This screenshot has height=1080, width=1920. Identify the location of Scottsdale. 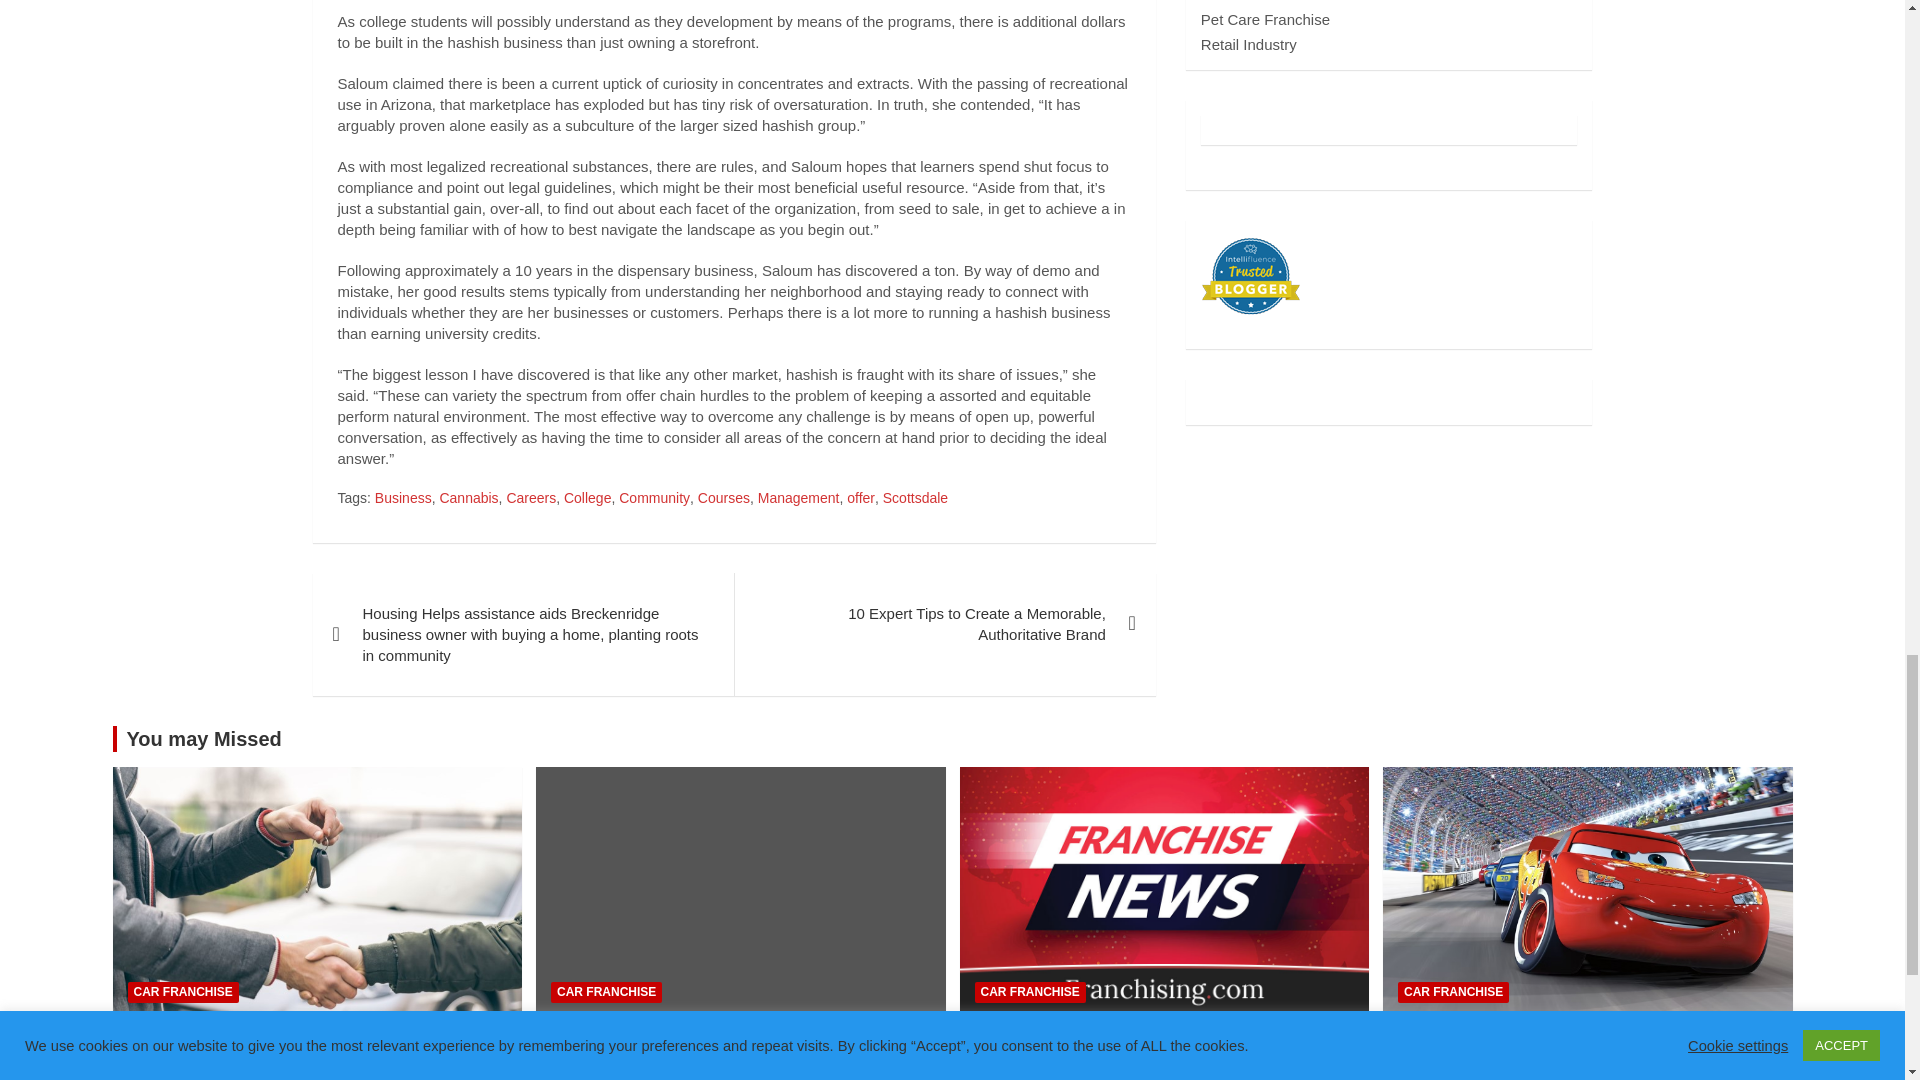
(916, 498).